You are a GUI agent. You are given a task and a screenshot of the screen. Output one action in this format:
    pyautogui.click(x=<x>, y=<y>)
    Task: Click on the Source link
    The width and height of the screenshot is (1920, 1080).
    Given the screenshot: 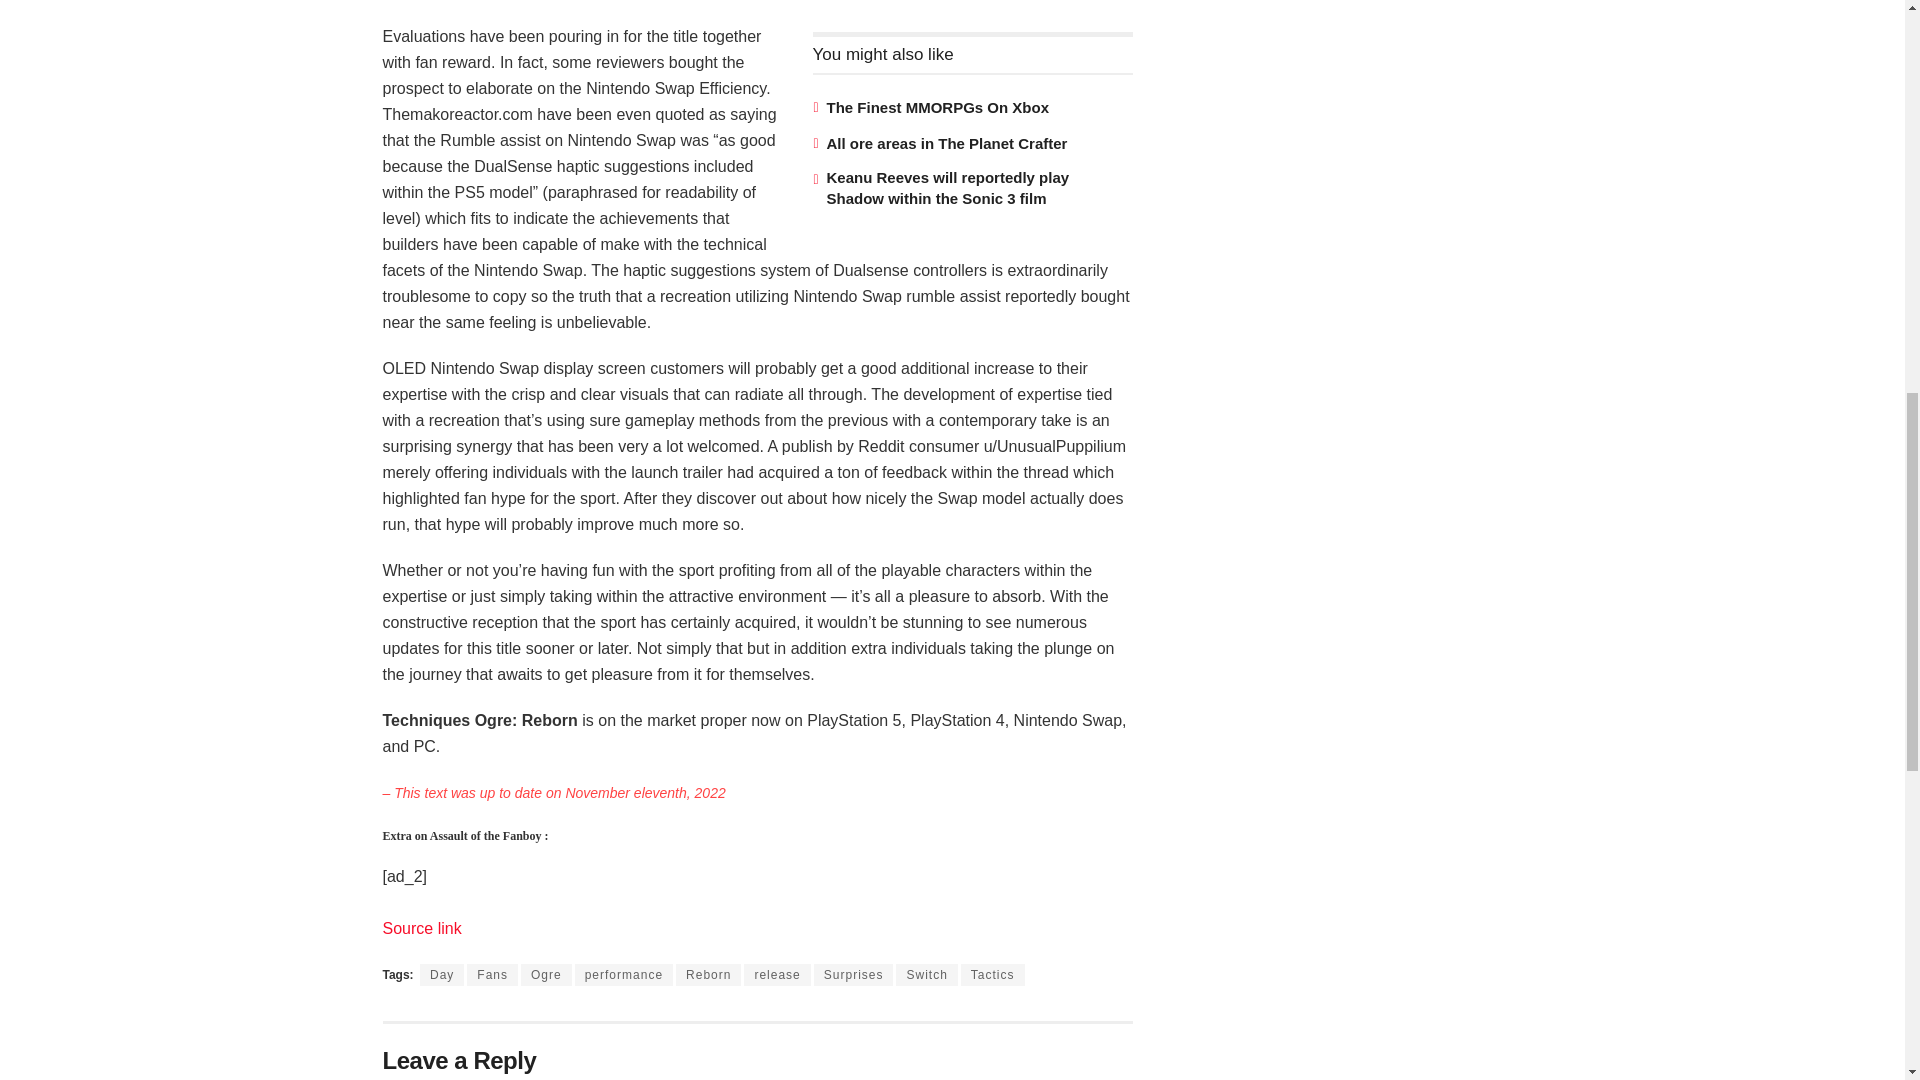 What is the action you would take?
    pyautogui.click(x=421, y=928)
    